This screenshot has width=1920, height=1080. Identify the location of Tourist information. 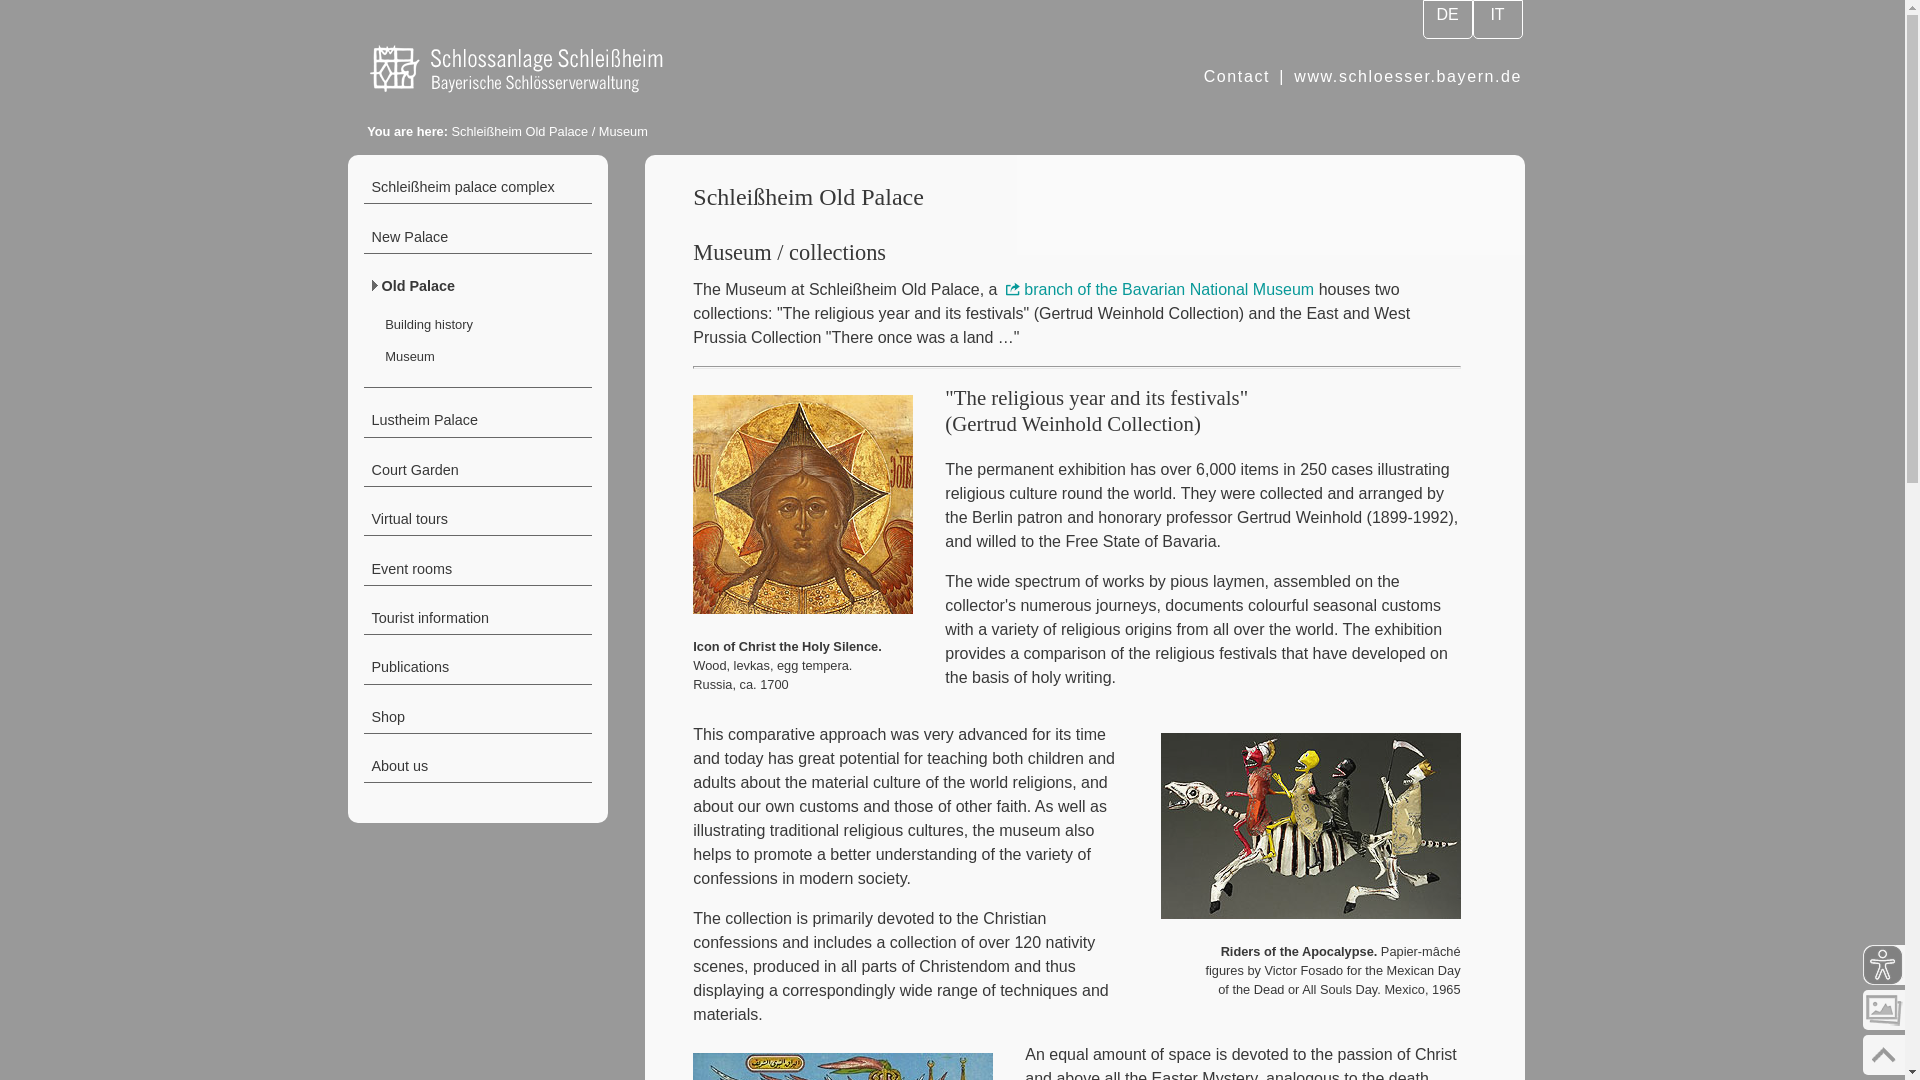
(478, 617).